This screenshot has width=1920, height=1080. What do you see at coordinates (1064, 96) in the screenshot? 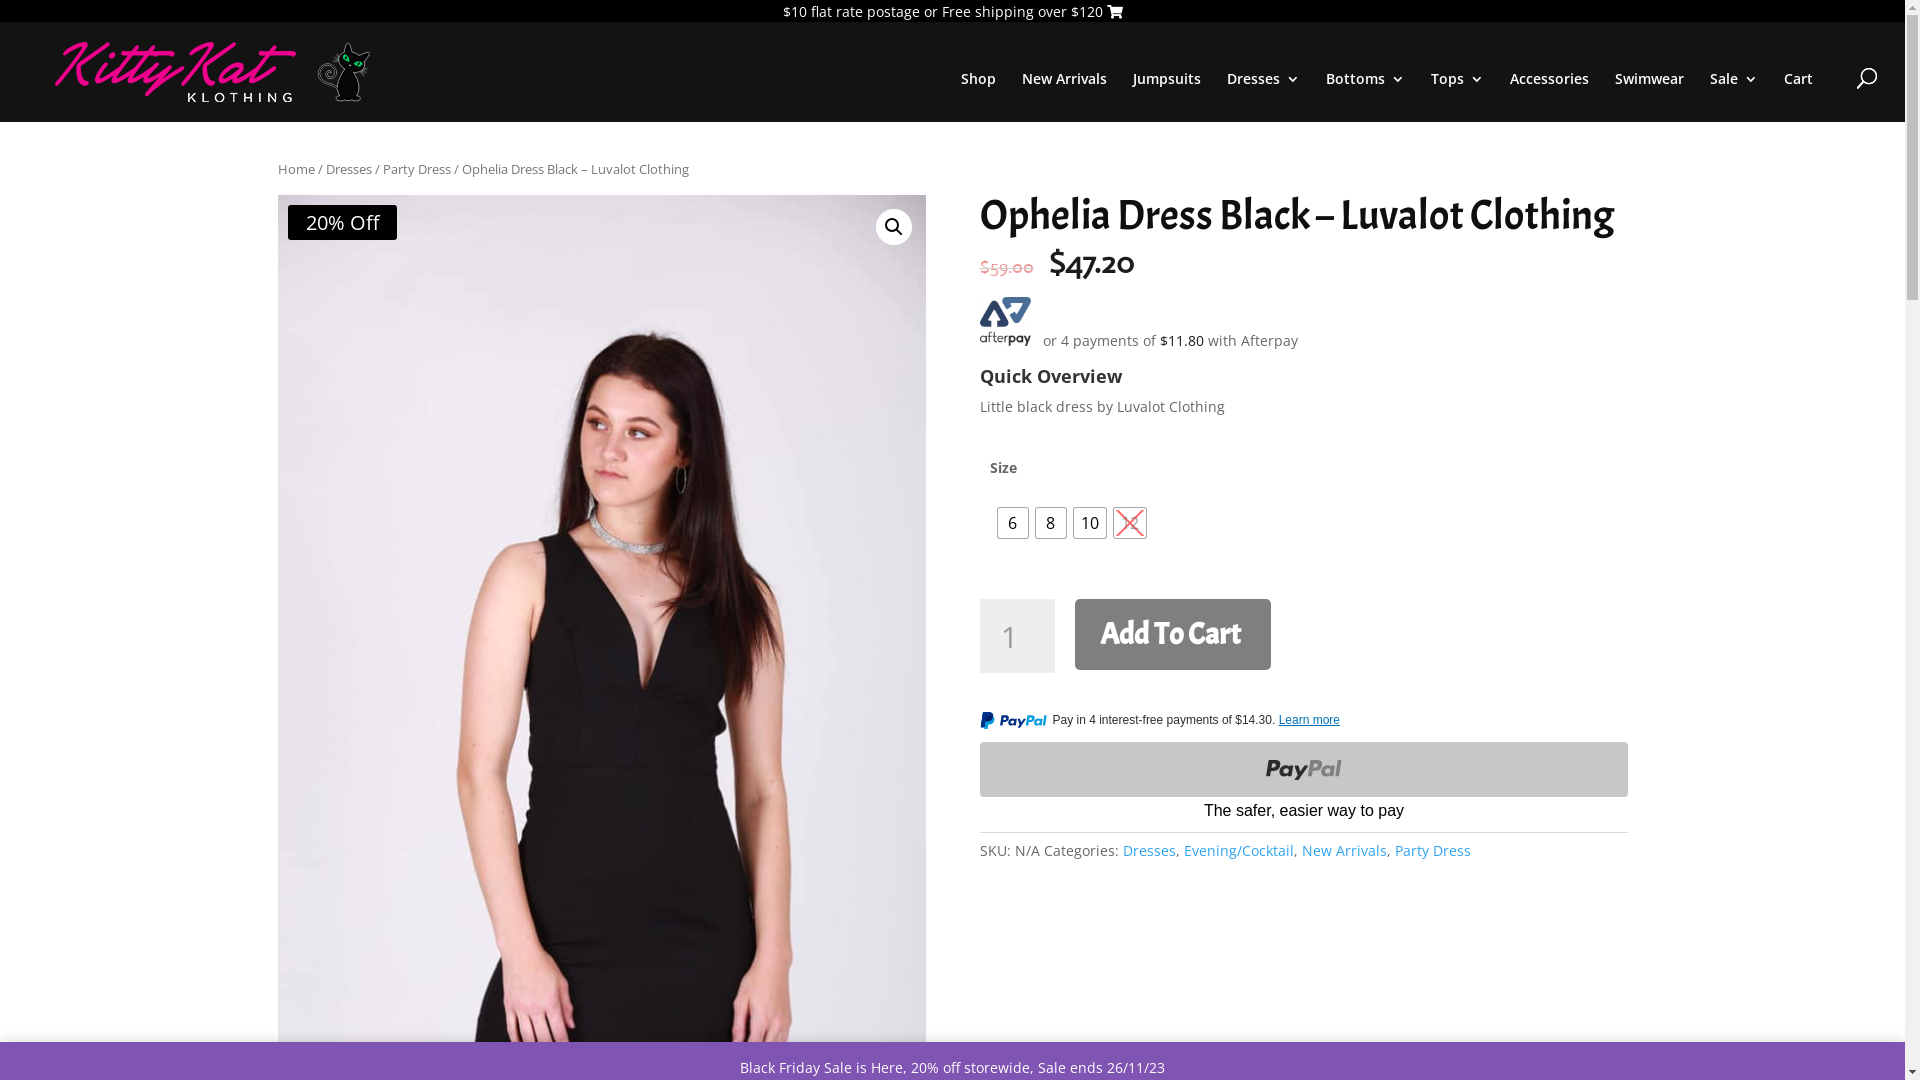
I see `New Arrivals` at bounding box center [1064, 96].